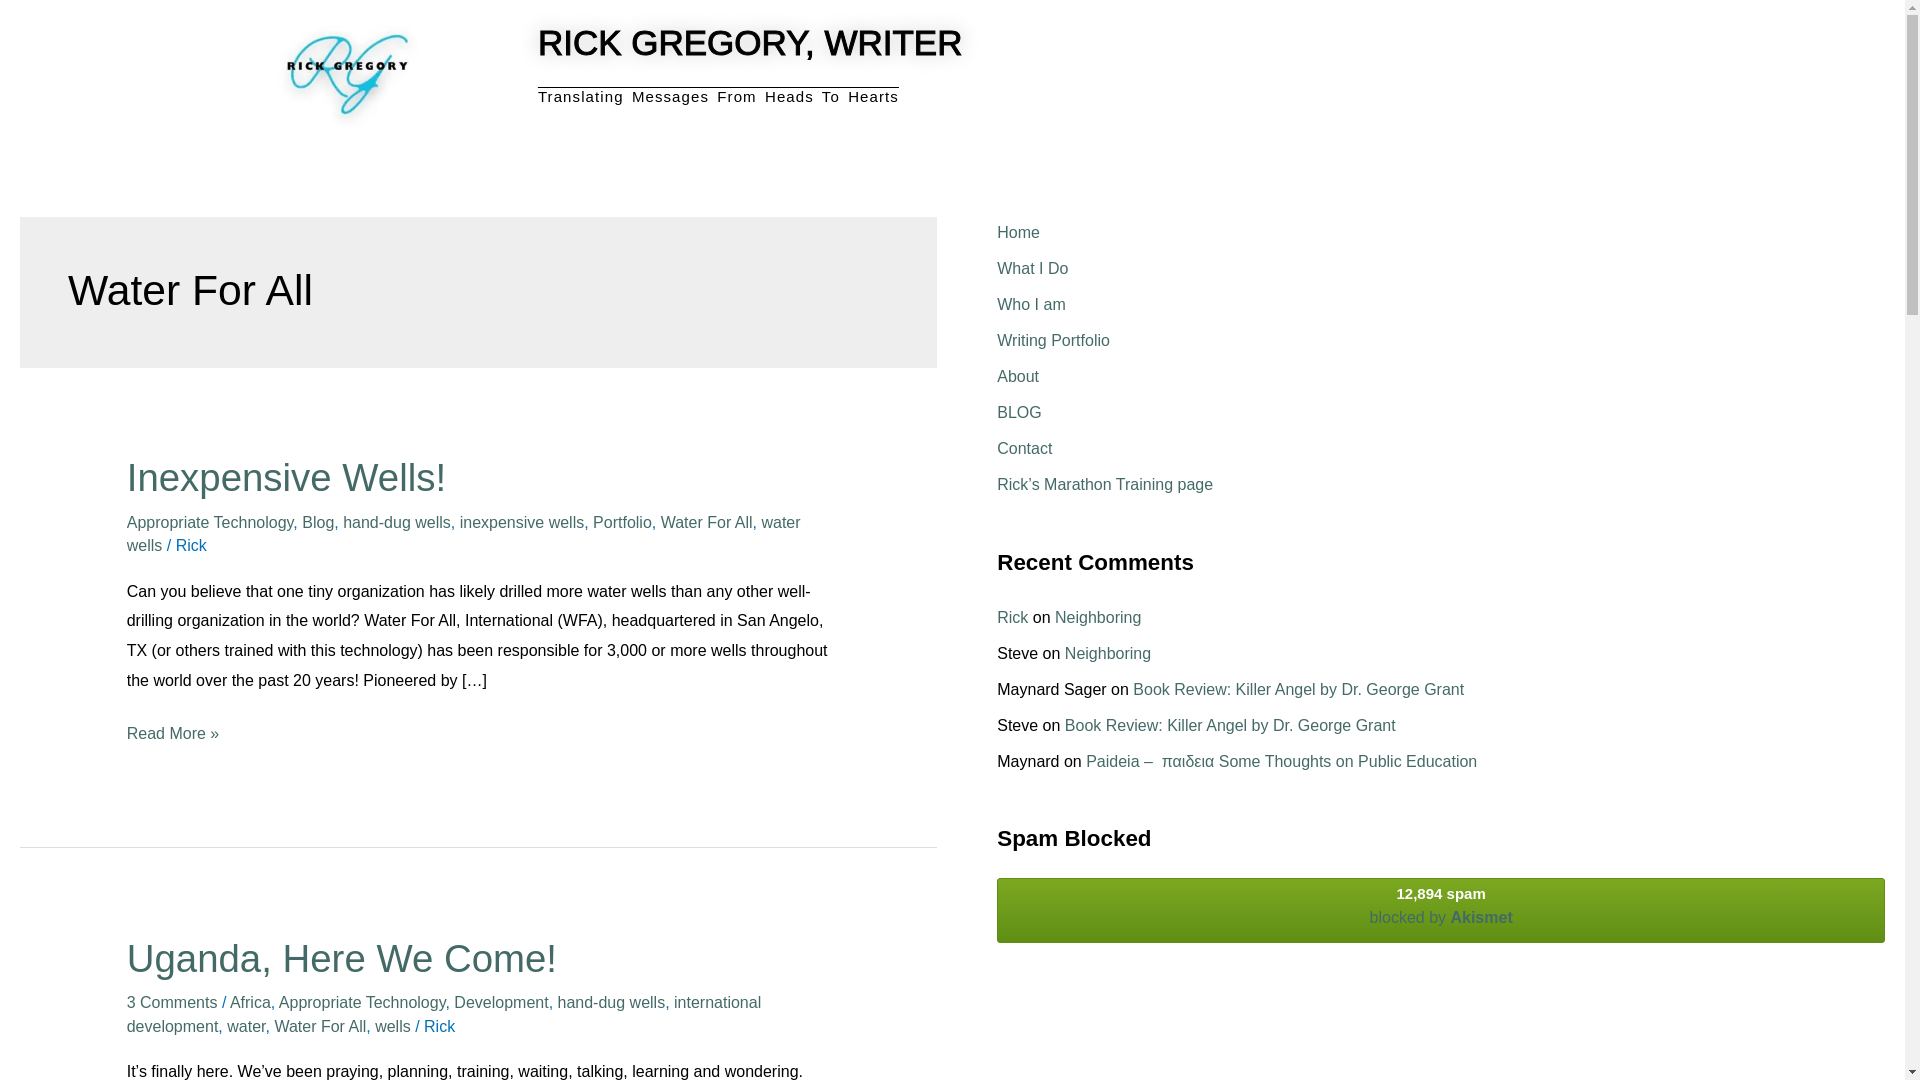  Describe the element at coordinates (286, 476) in the screenshot. I see `Inexpensive Wells!` at that location.